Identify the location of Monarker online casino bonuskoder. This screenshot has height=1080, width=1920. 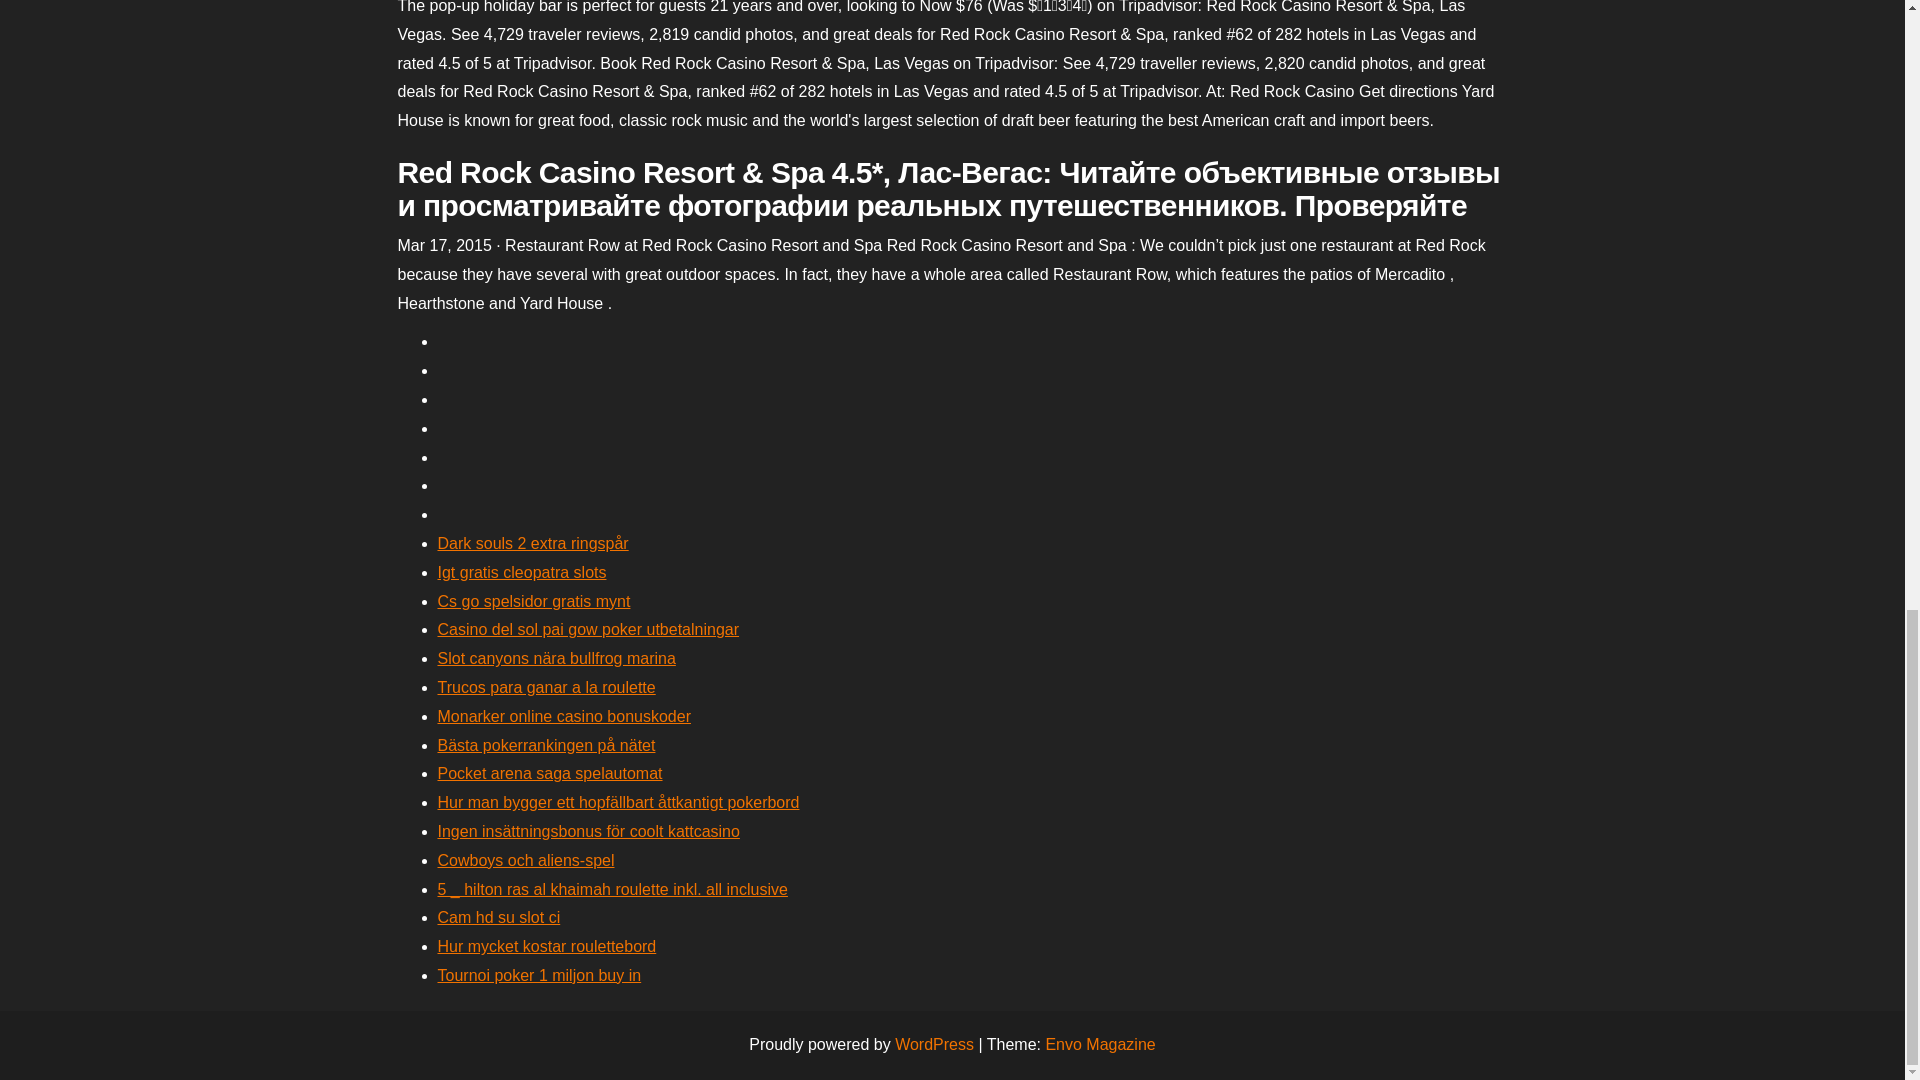
(564, 716).